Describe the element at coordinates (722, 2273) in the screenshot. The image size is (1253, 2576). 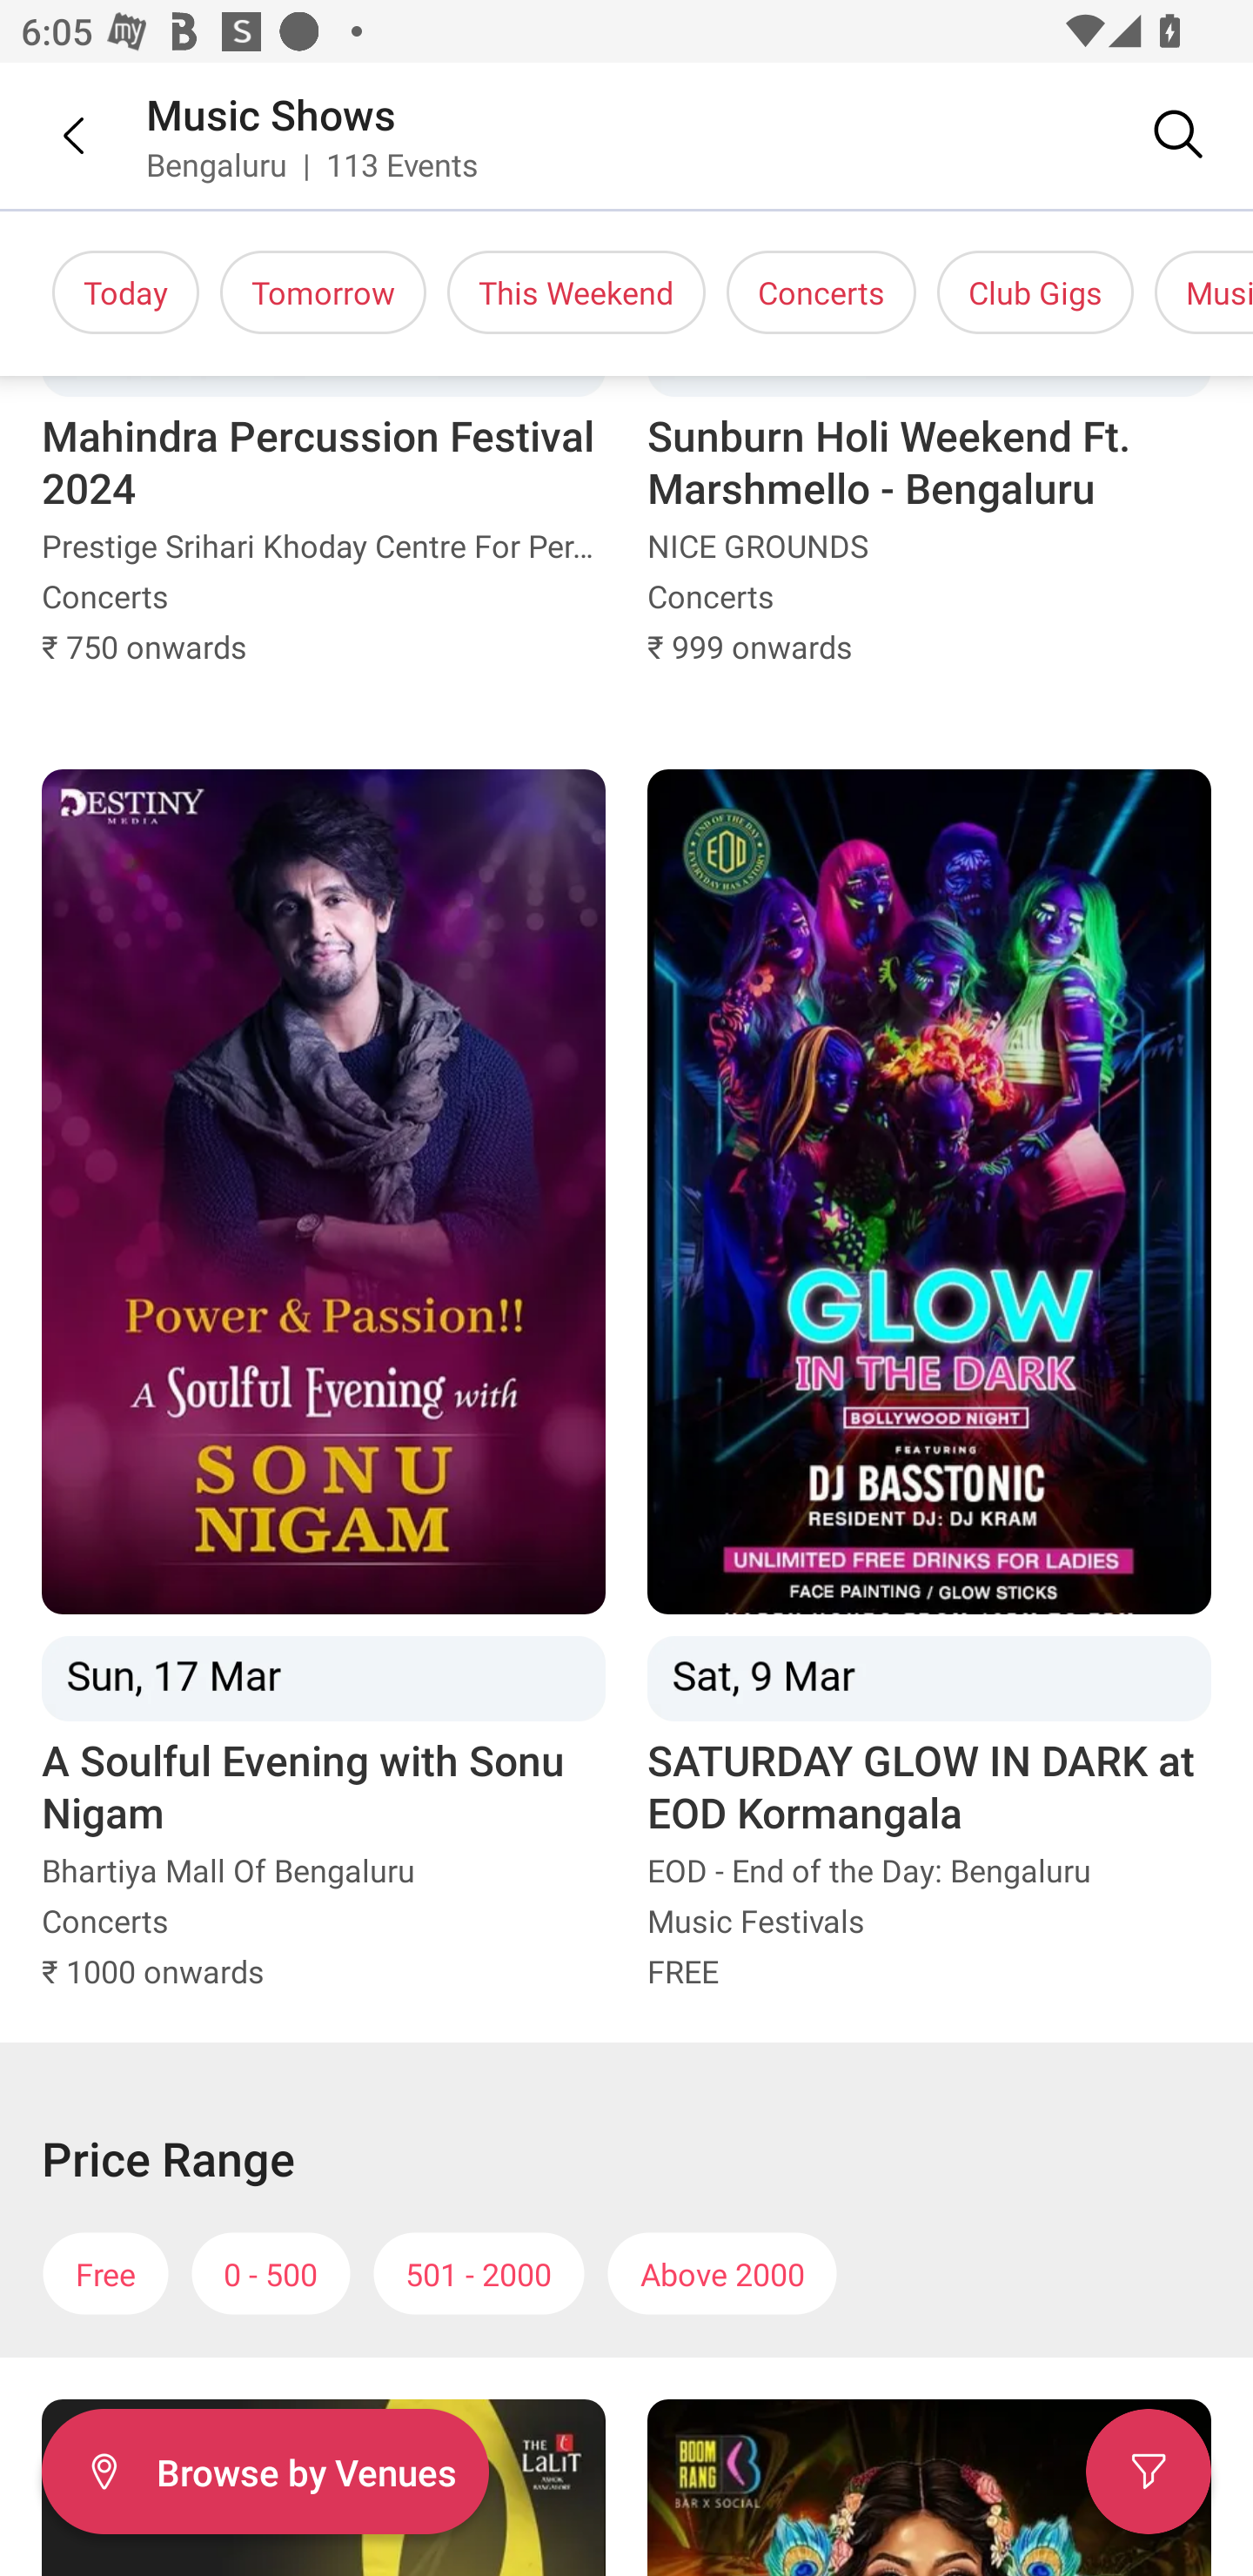
I see `Above 2000` at that location.